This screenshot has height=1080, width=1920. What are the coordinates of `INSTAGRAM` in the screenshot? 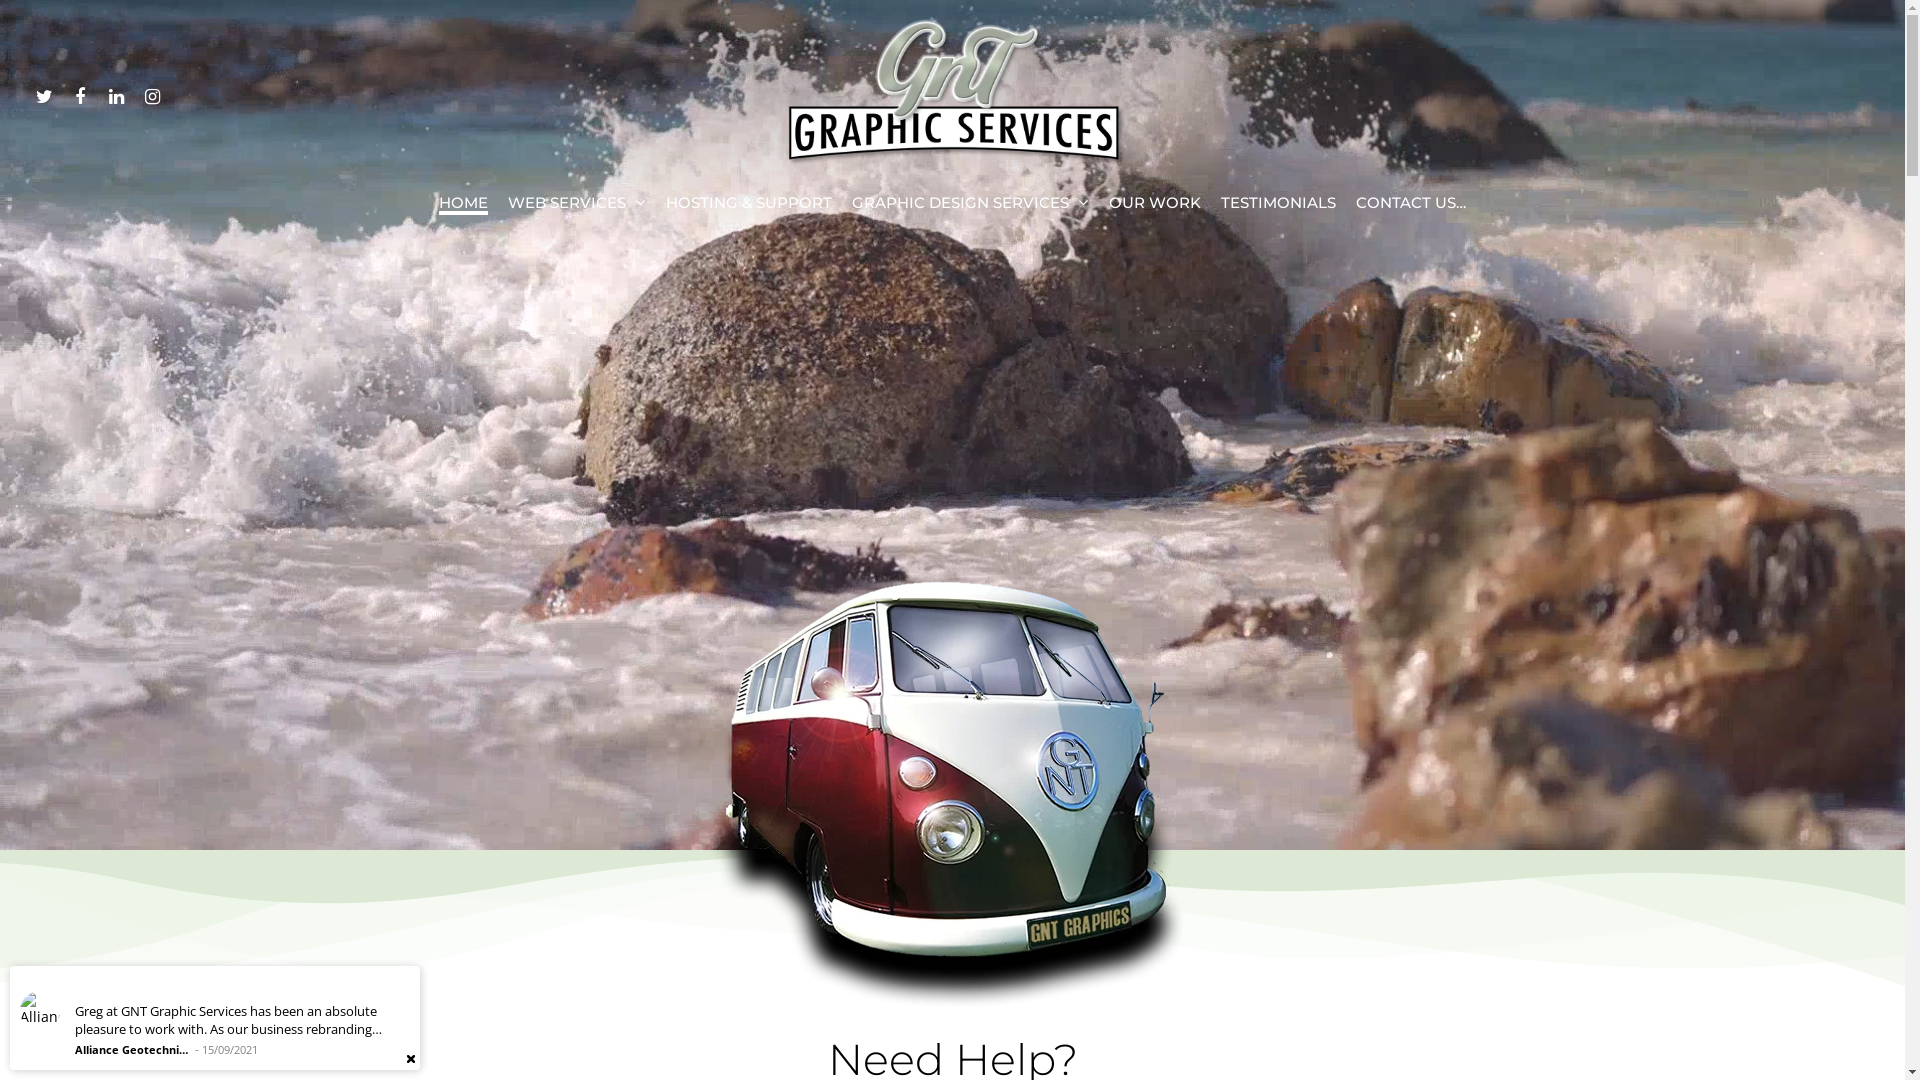 It's located at (152, 94).